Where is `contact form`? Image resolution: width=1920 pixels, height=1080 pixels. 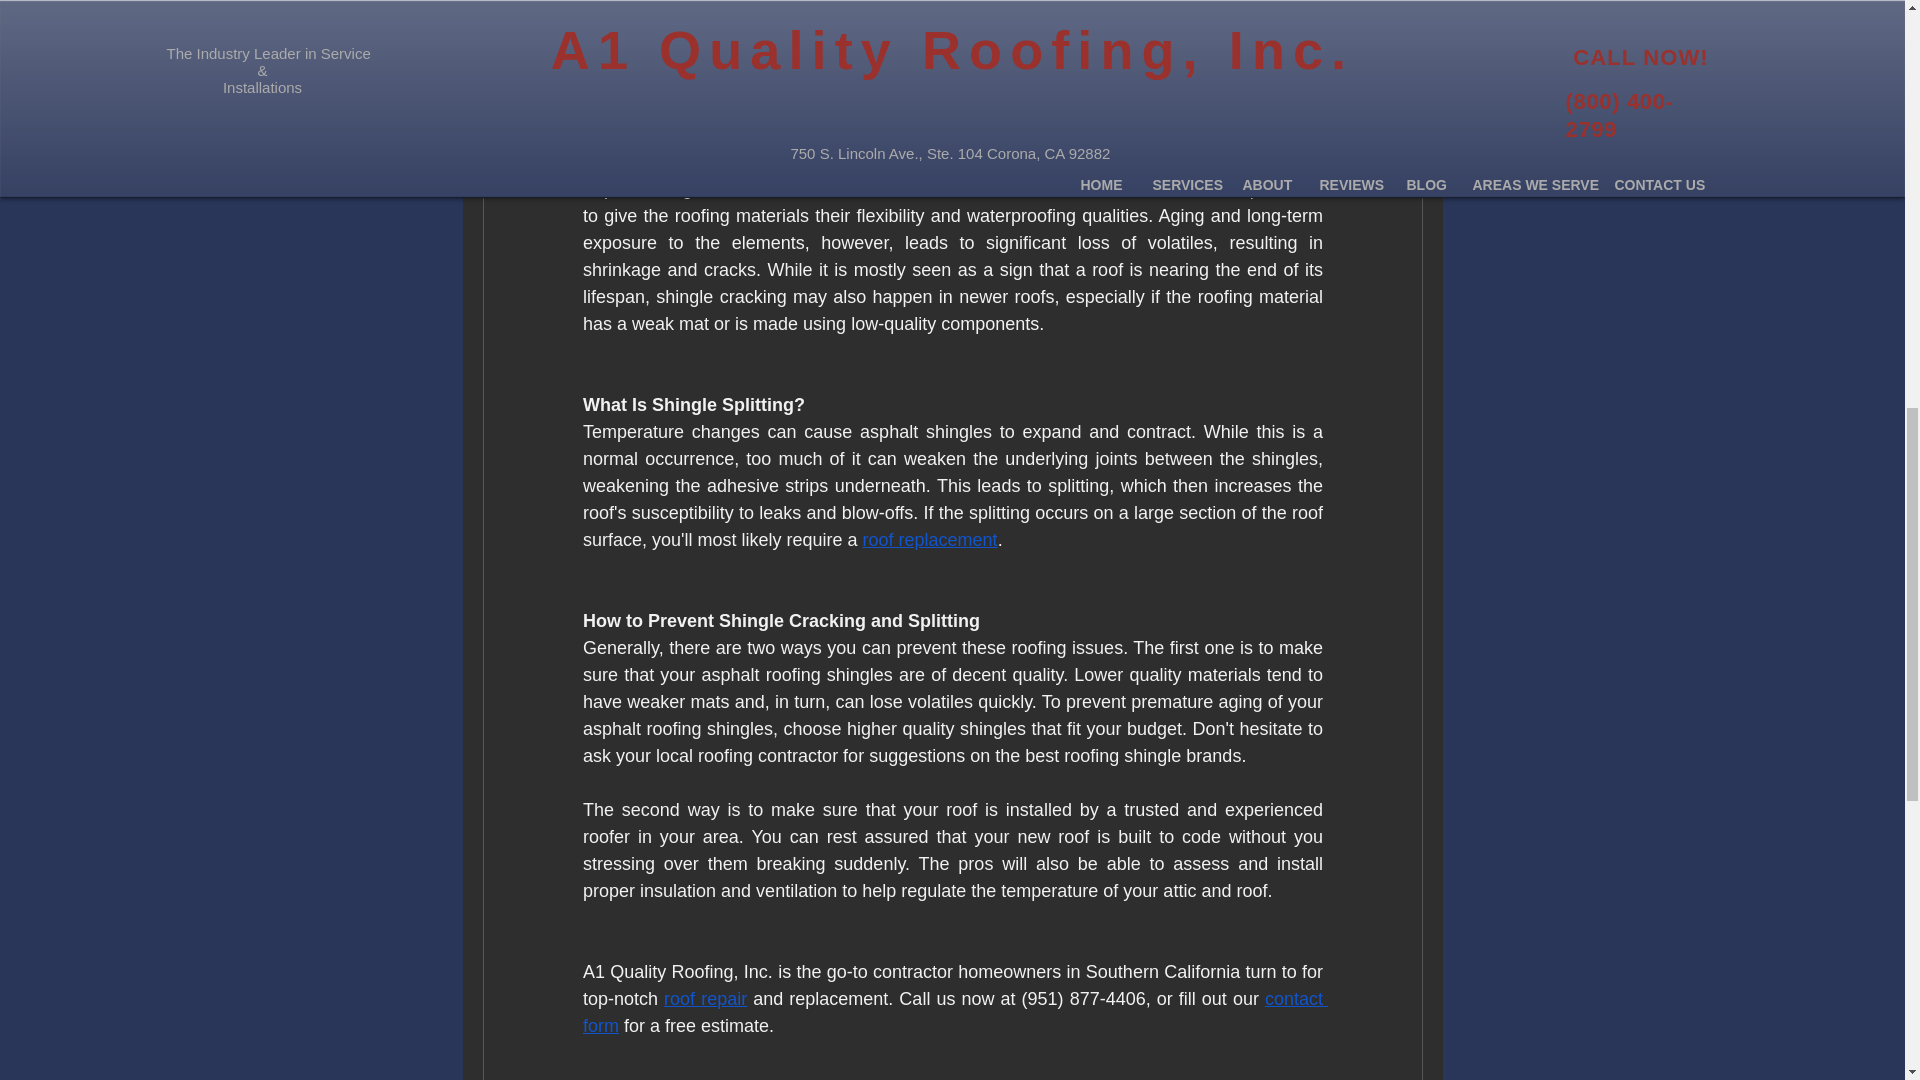 contact form is located at coordinates (954, 1012).